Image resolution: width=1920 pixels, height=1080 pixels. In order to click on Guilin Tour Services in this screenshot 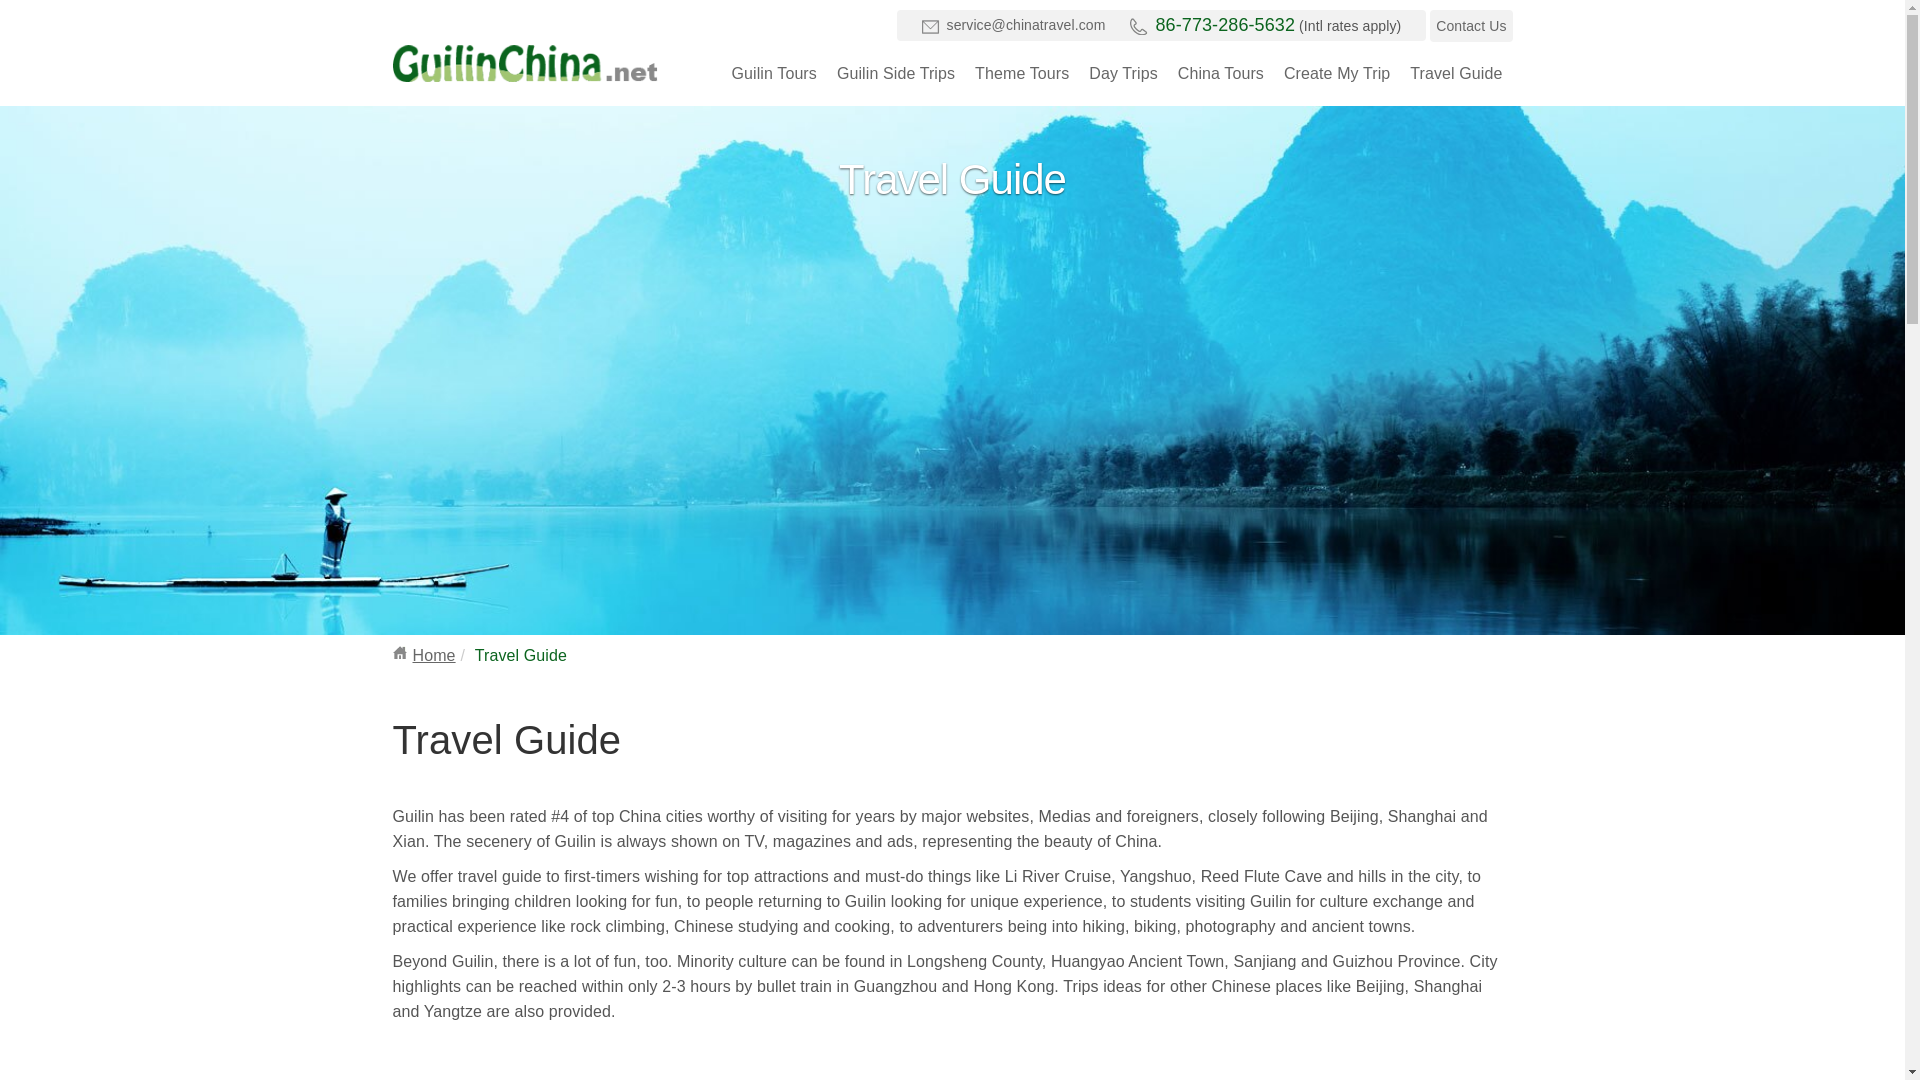, I will do `click(524, 64)`.